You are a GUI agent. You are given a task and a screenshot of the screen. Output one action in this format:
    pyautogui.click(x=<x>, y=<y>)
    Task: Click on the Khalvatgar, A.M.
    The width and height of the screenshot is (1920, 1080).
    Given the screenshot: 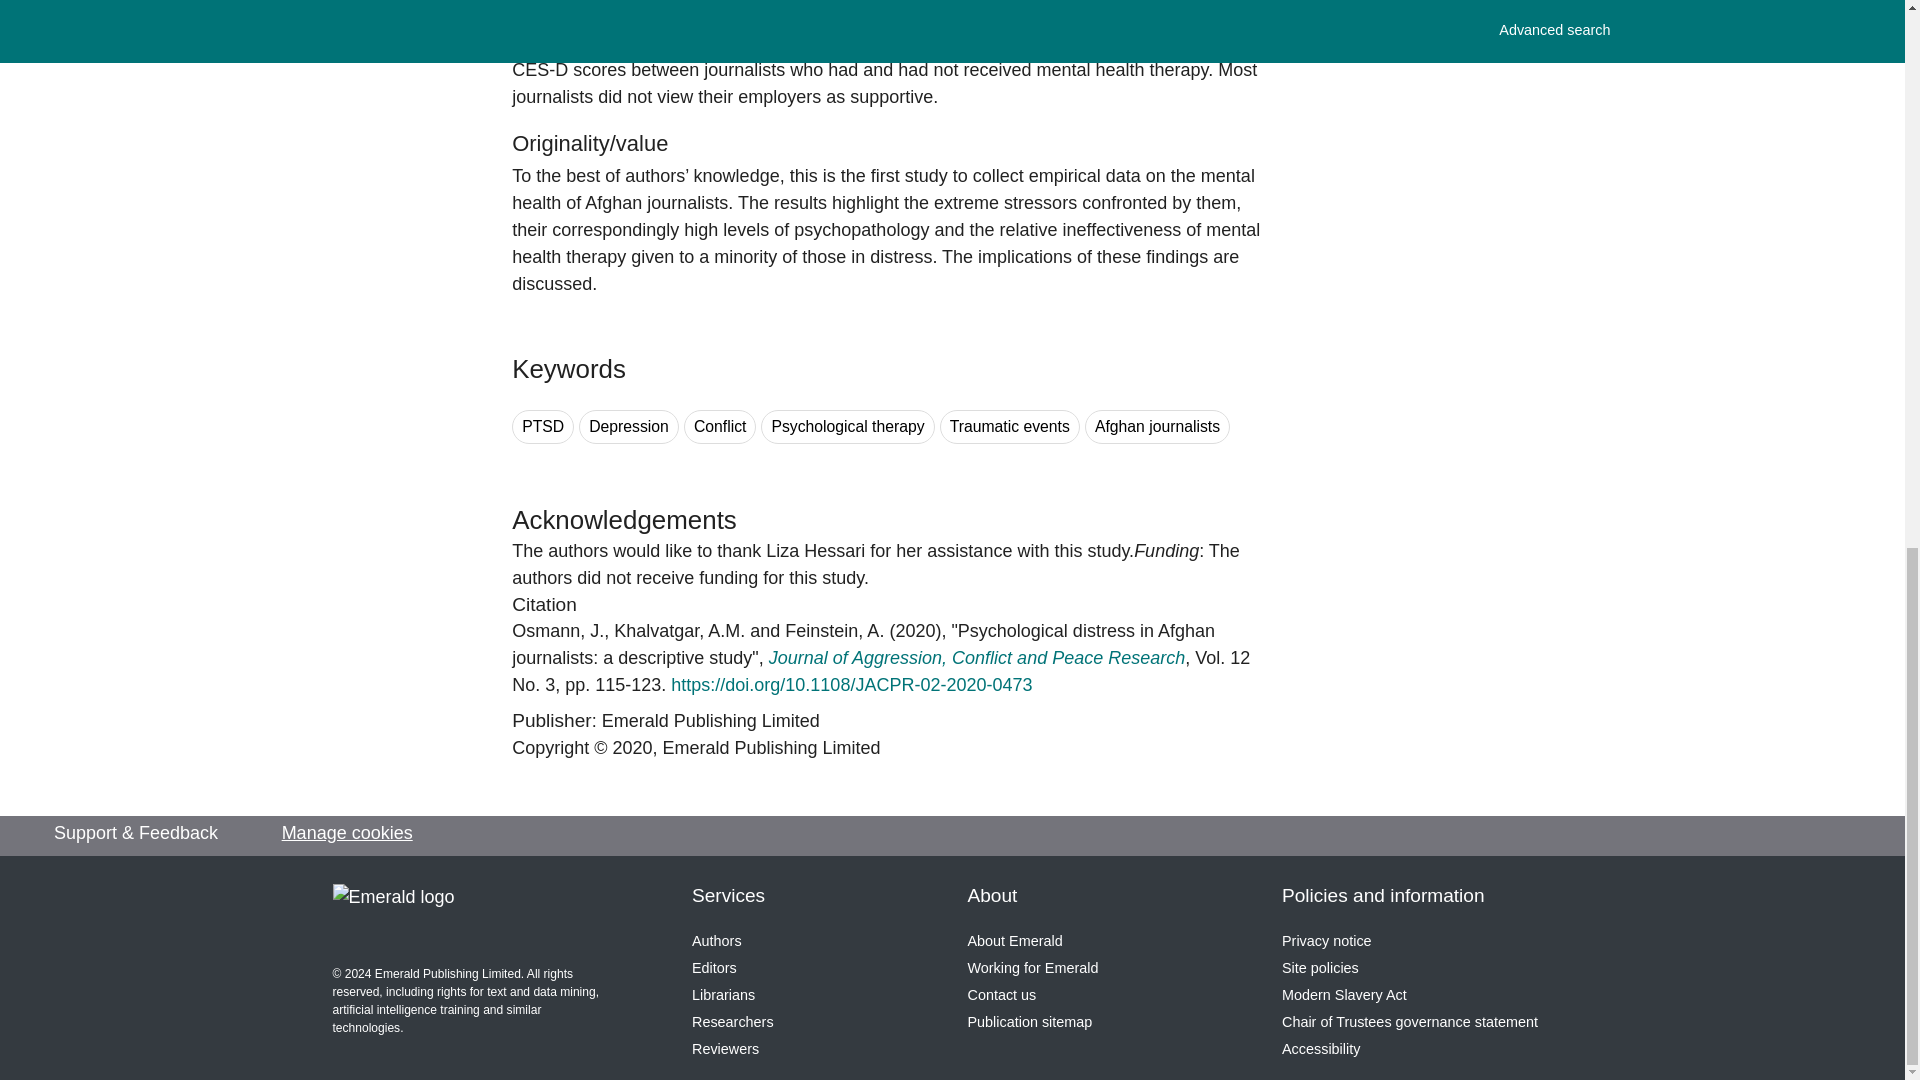 What is the action you would take?
    pyautogui.click(x=679, y=631)
    